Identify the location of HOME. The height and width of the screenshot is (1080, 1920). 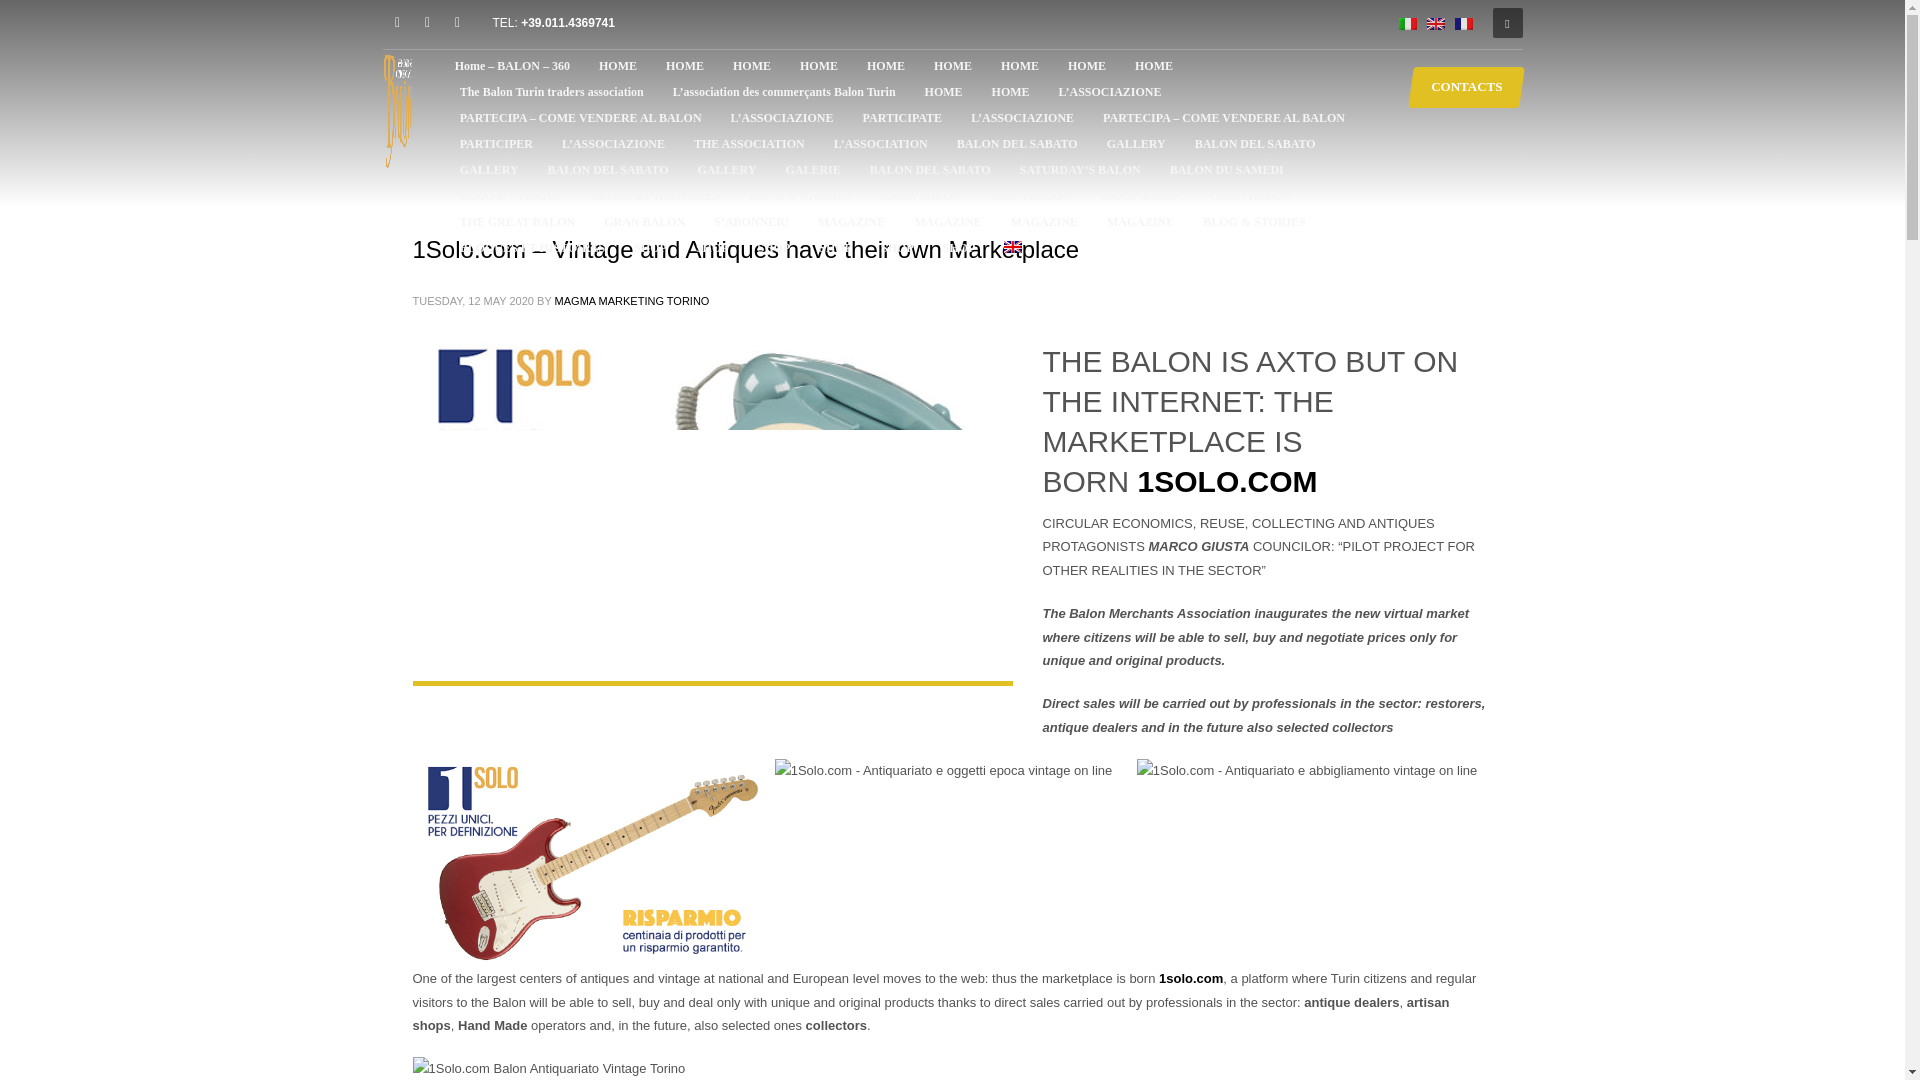
(1154, 65).